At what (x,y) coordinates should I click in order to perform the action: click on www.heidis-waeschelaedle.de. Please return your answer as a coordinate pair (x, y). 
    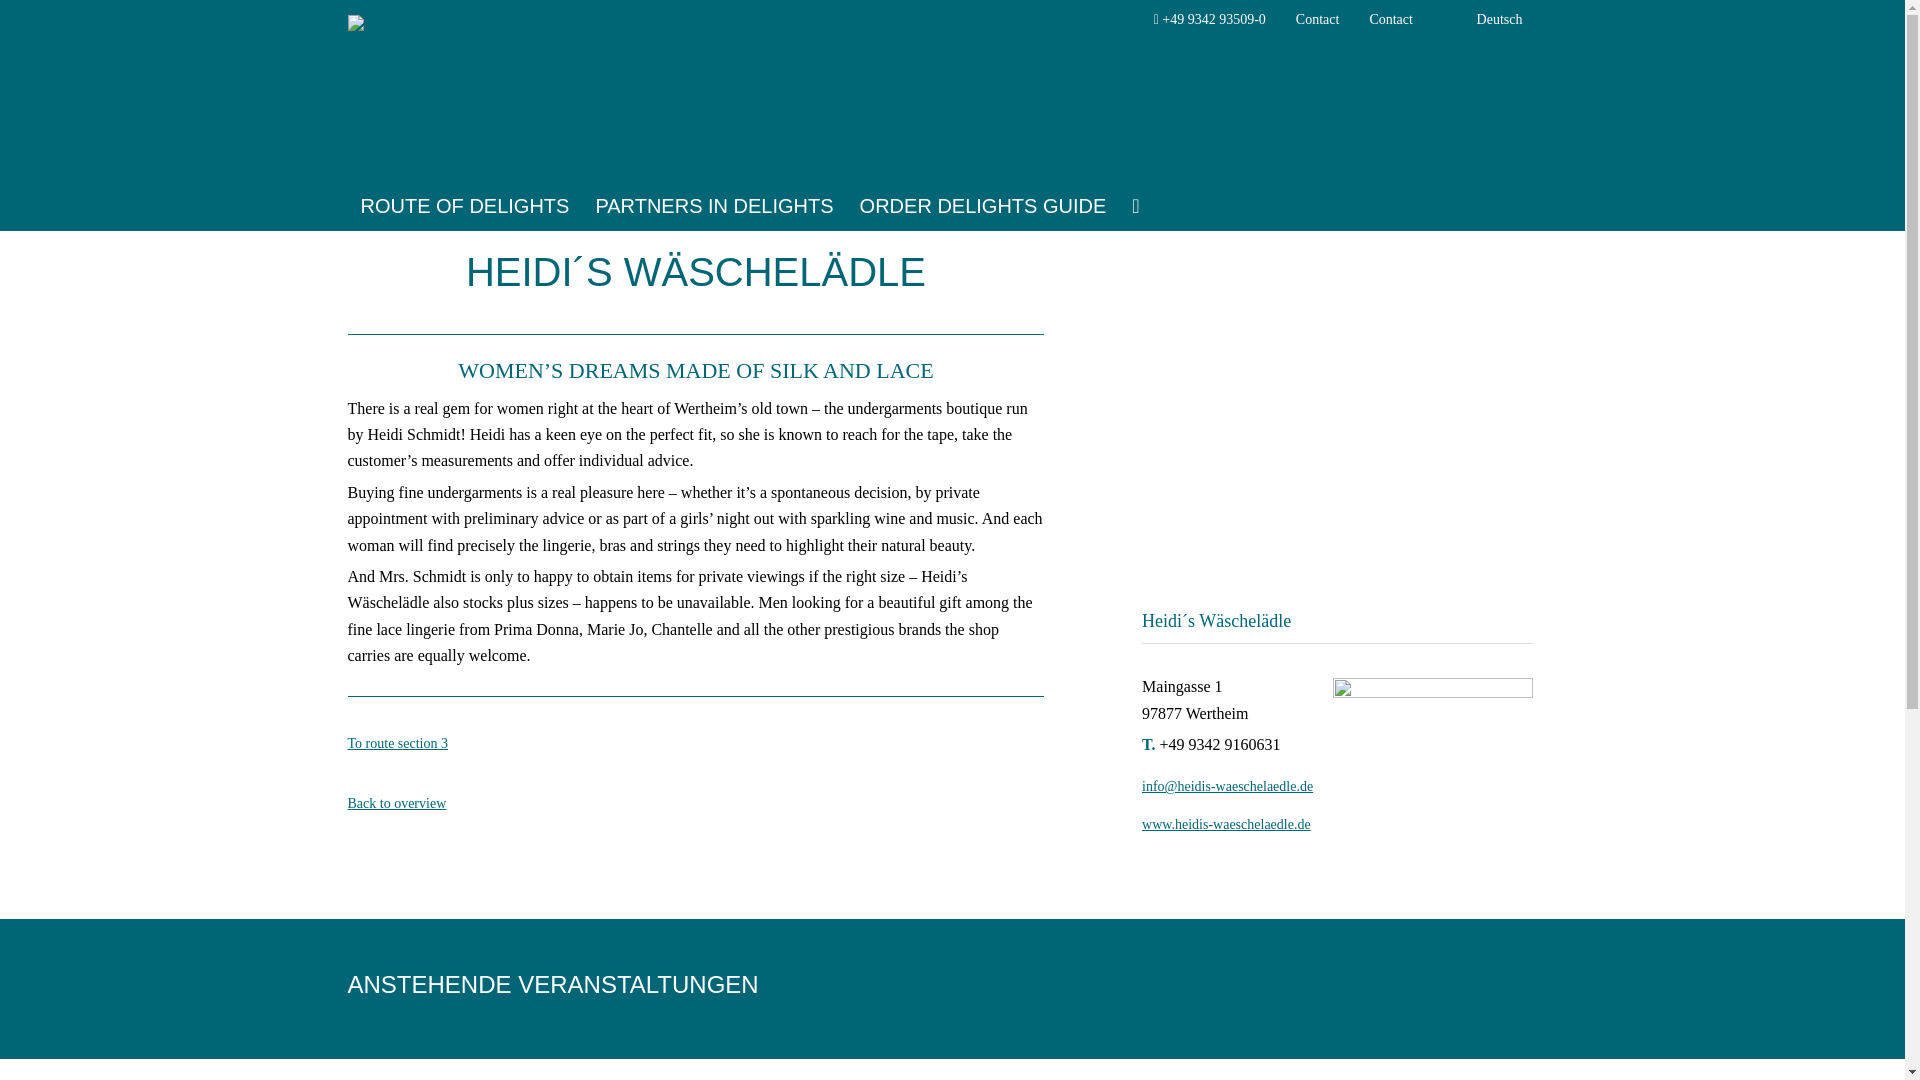
    Looking at the image, I should click on (1252, 825).